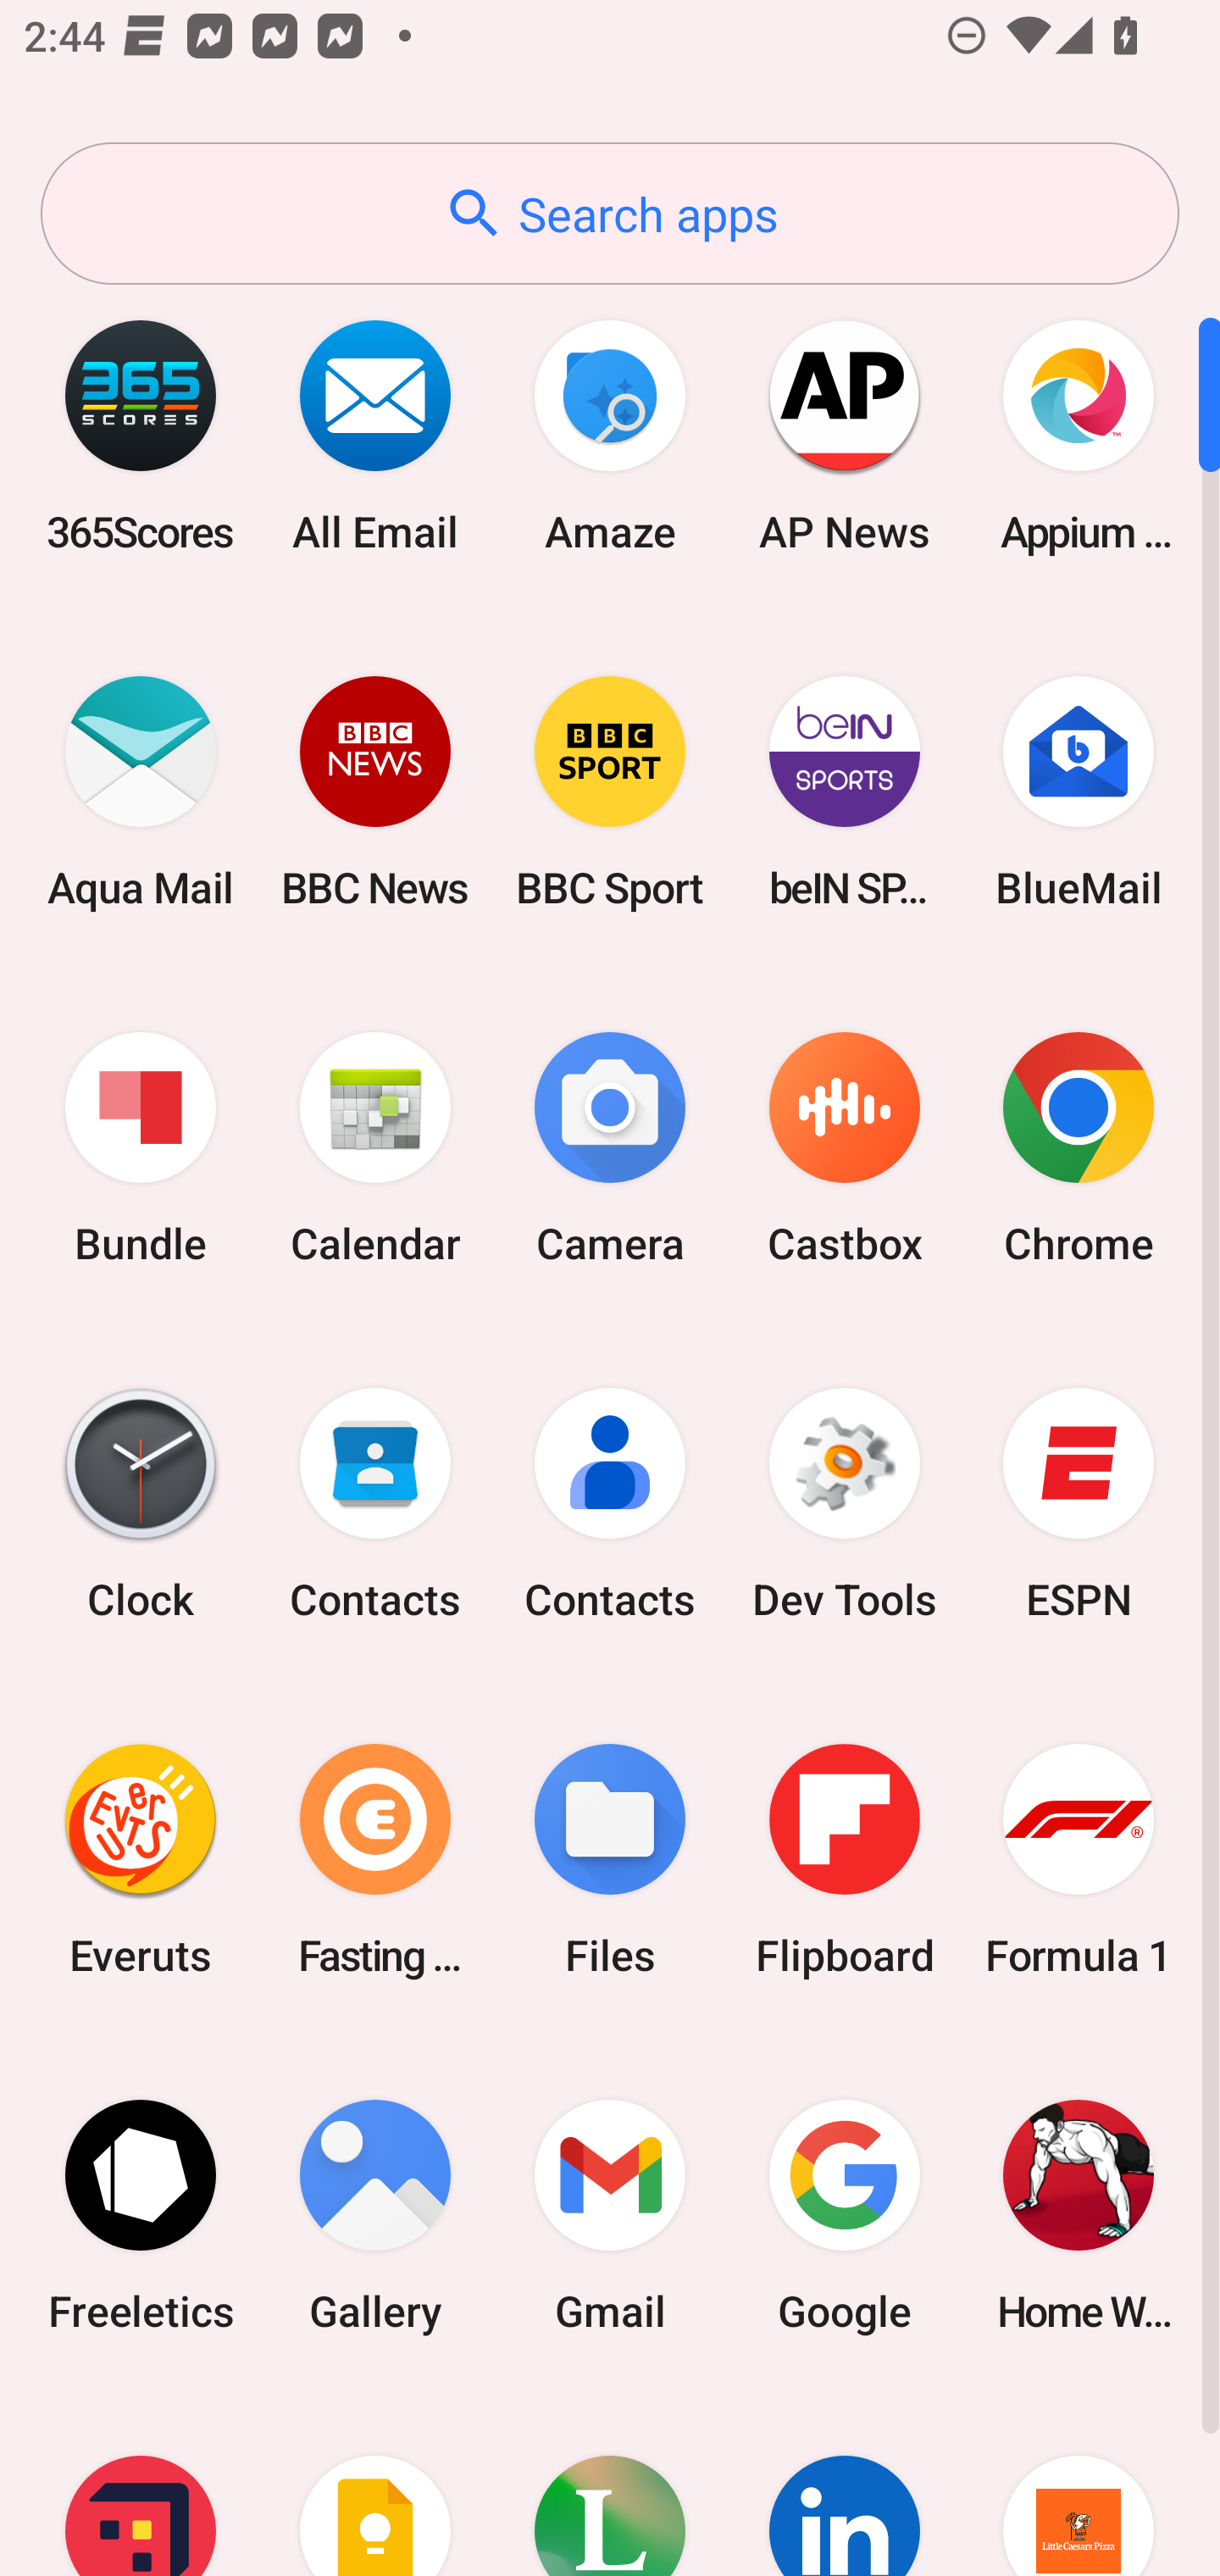 The height and width of the screenshot is (2576, 1220). I want to click on Google, so click(844, 2215).